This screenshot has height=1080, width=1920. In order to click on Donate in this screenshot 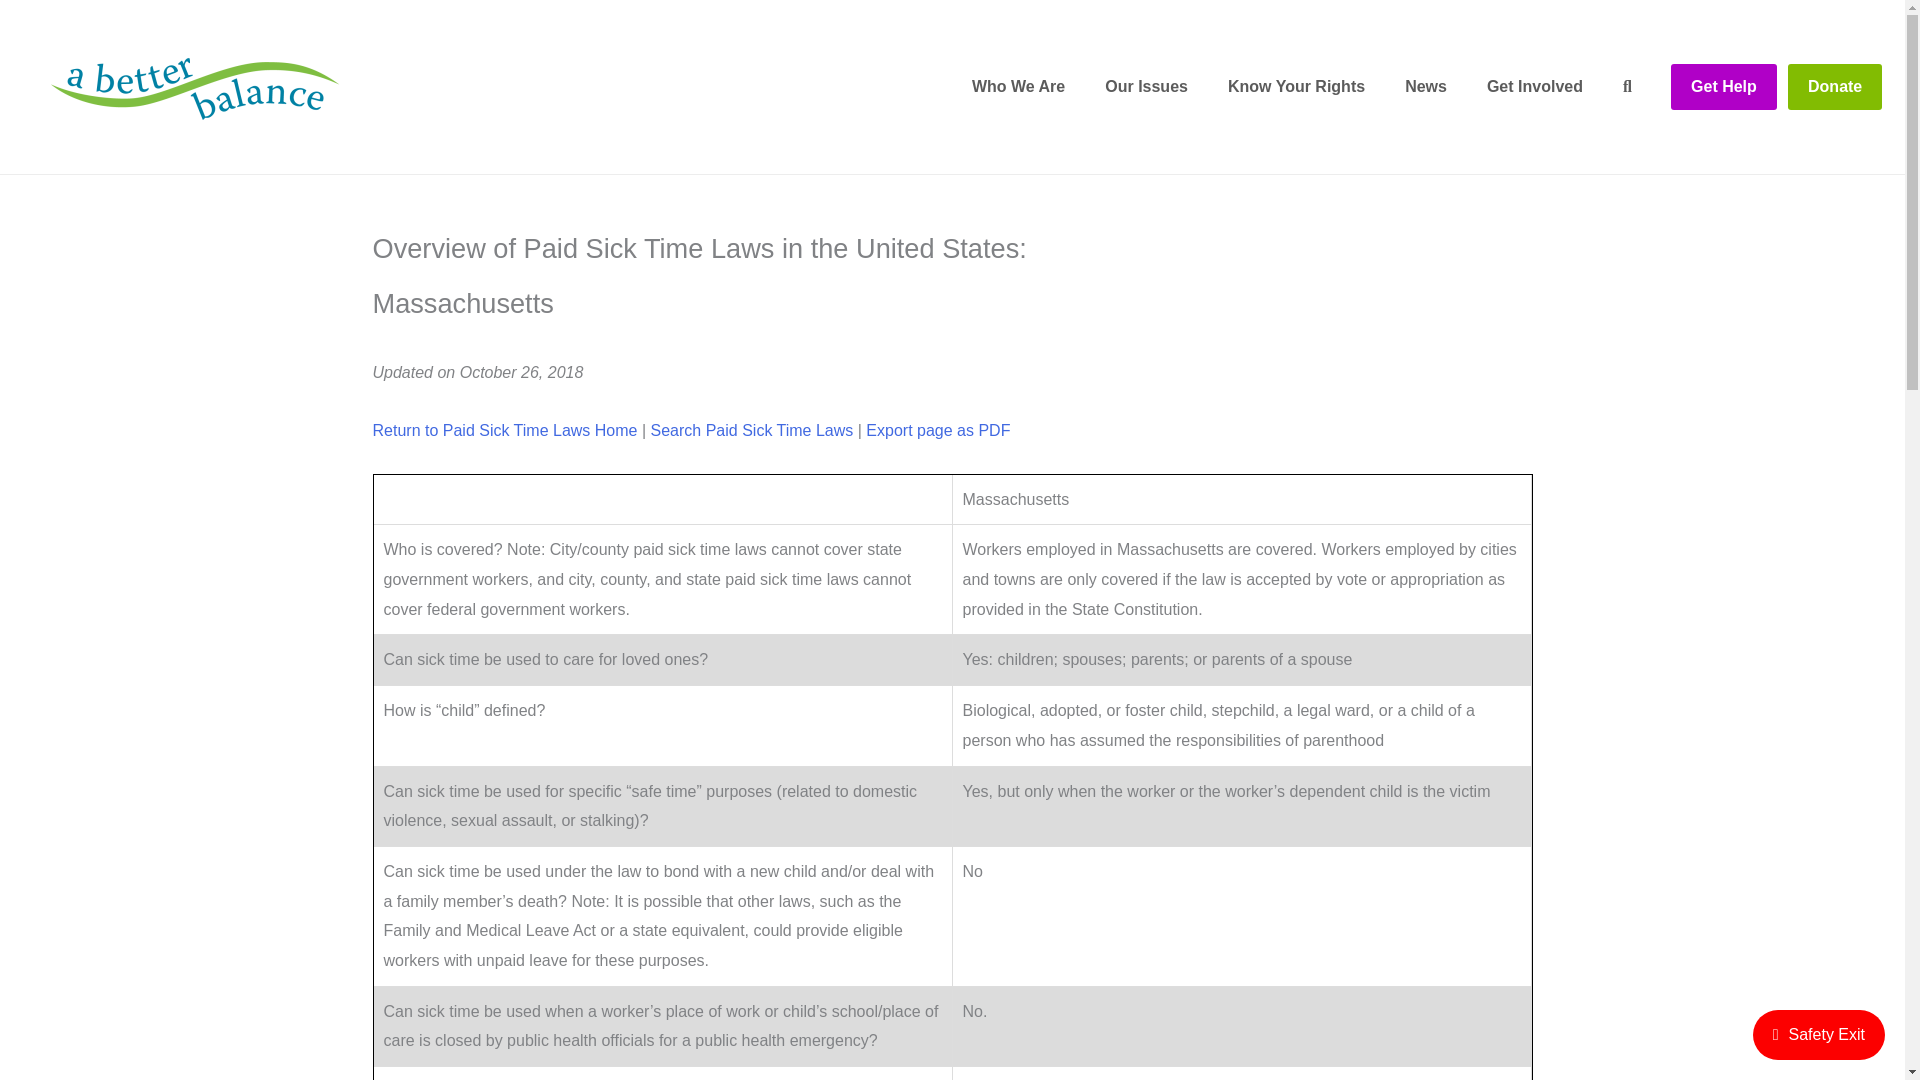, I will do `click(1834, 86)`.